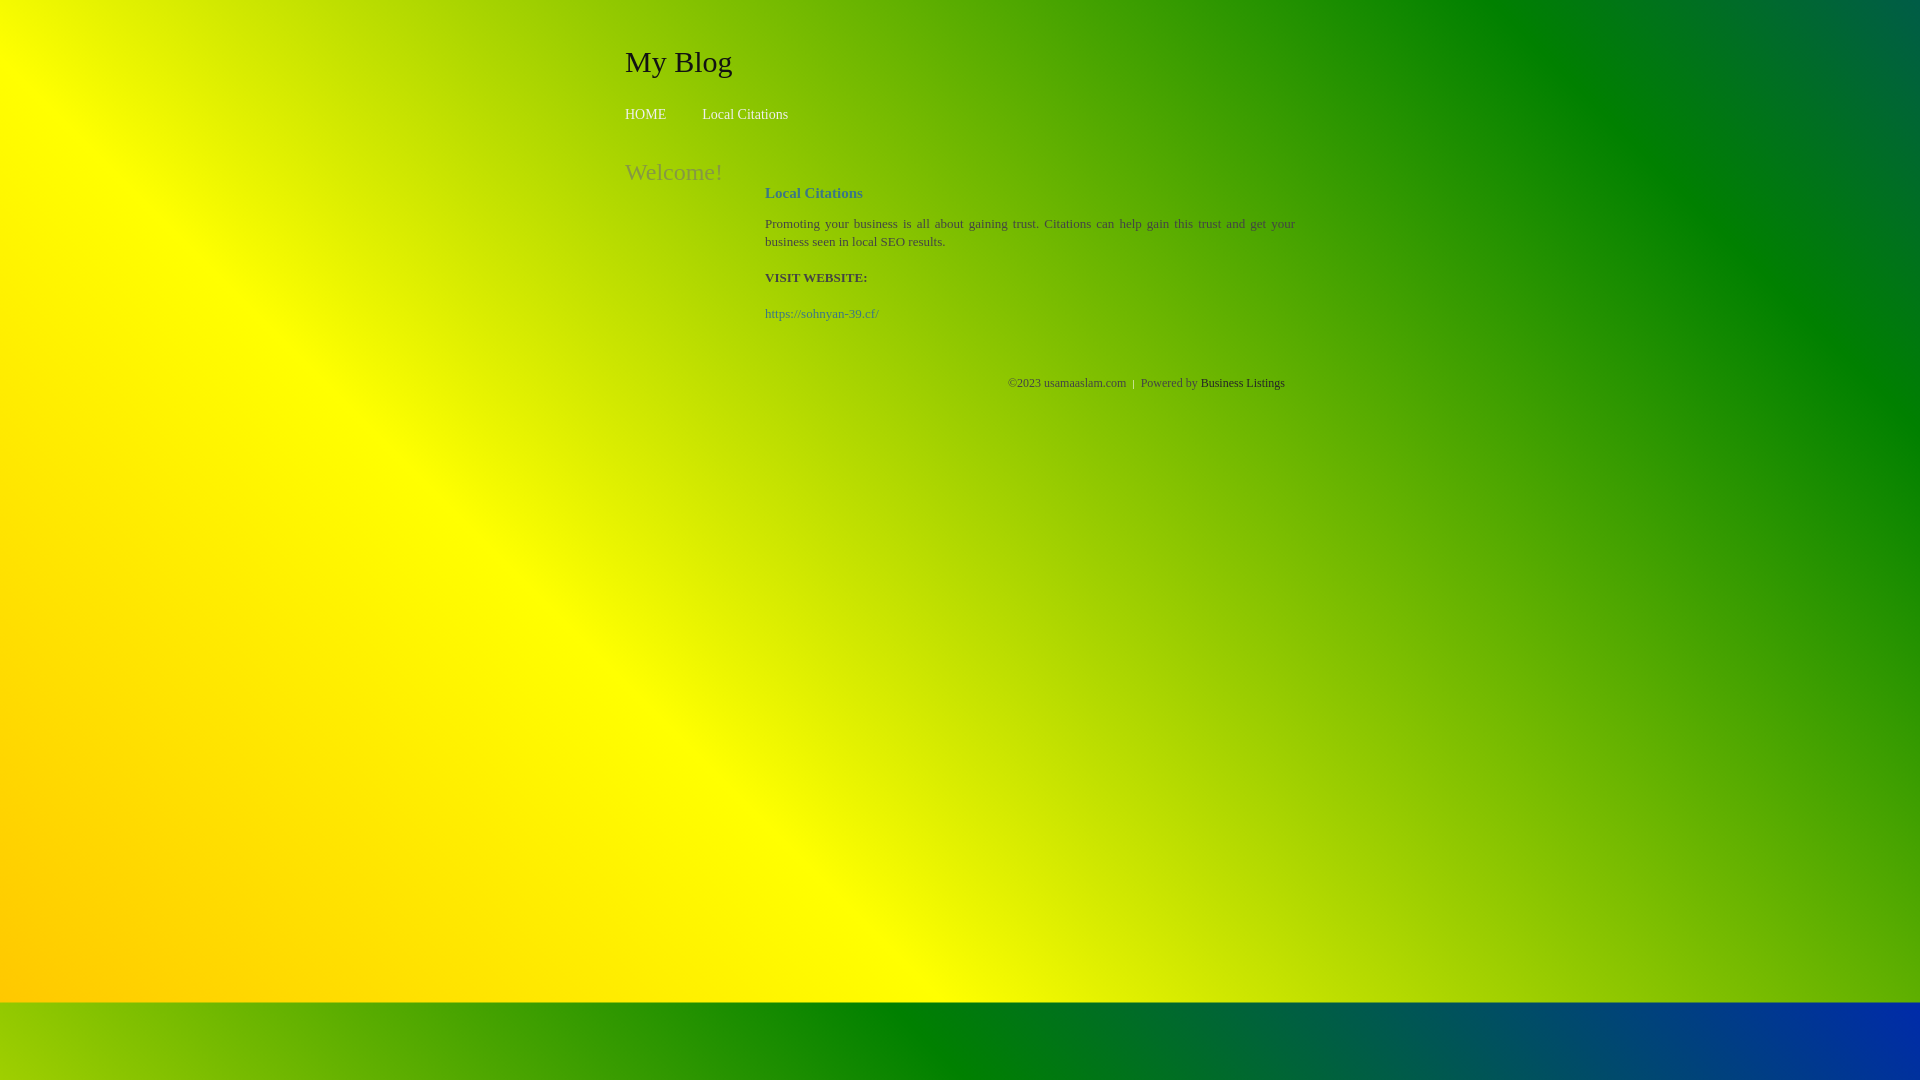  What do you see at coordinates (1243, 383) in the screenshot?
I see `Business Listings` at bounding box center [1243, 383].